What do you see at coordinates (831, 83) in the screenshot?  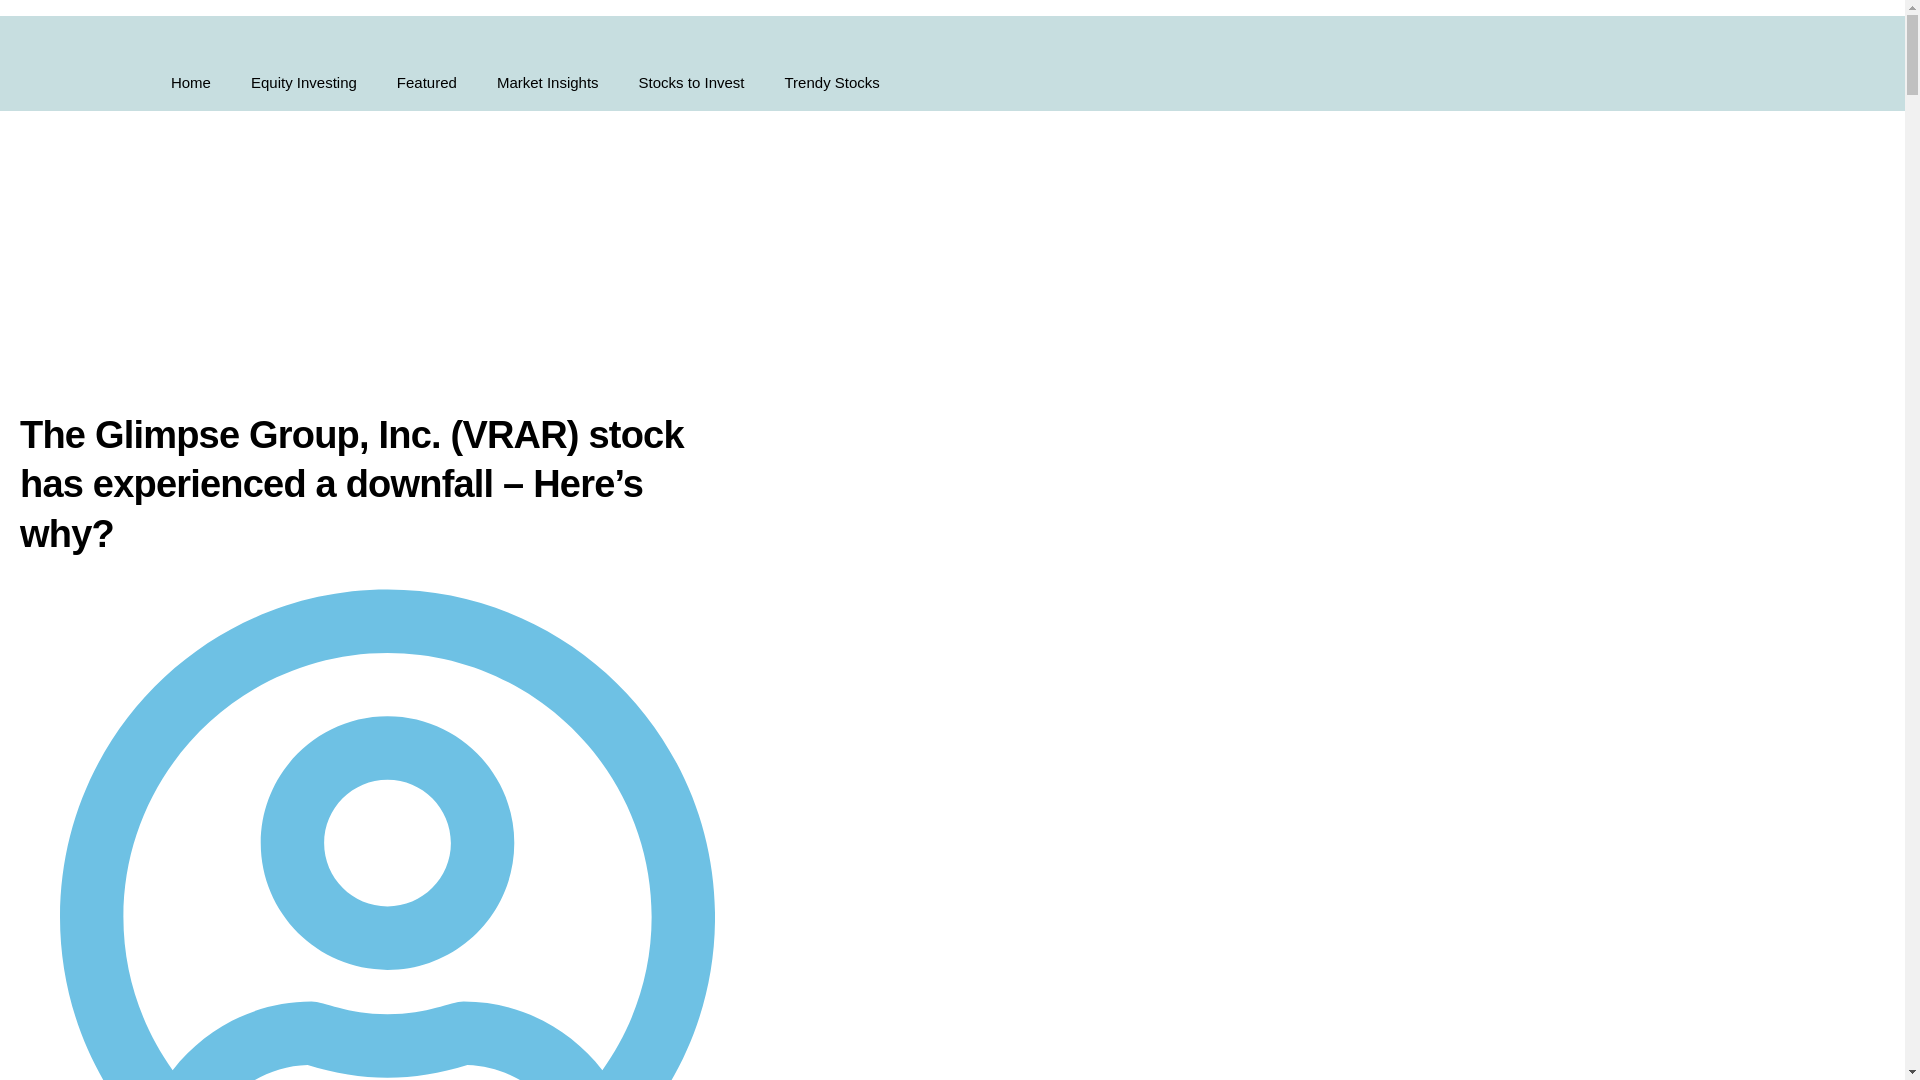 I see `Trendy Stocks` at bounding box center [831, 83].